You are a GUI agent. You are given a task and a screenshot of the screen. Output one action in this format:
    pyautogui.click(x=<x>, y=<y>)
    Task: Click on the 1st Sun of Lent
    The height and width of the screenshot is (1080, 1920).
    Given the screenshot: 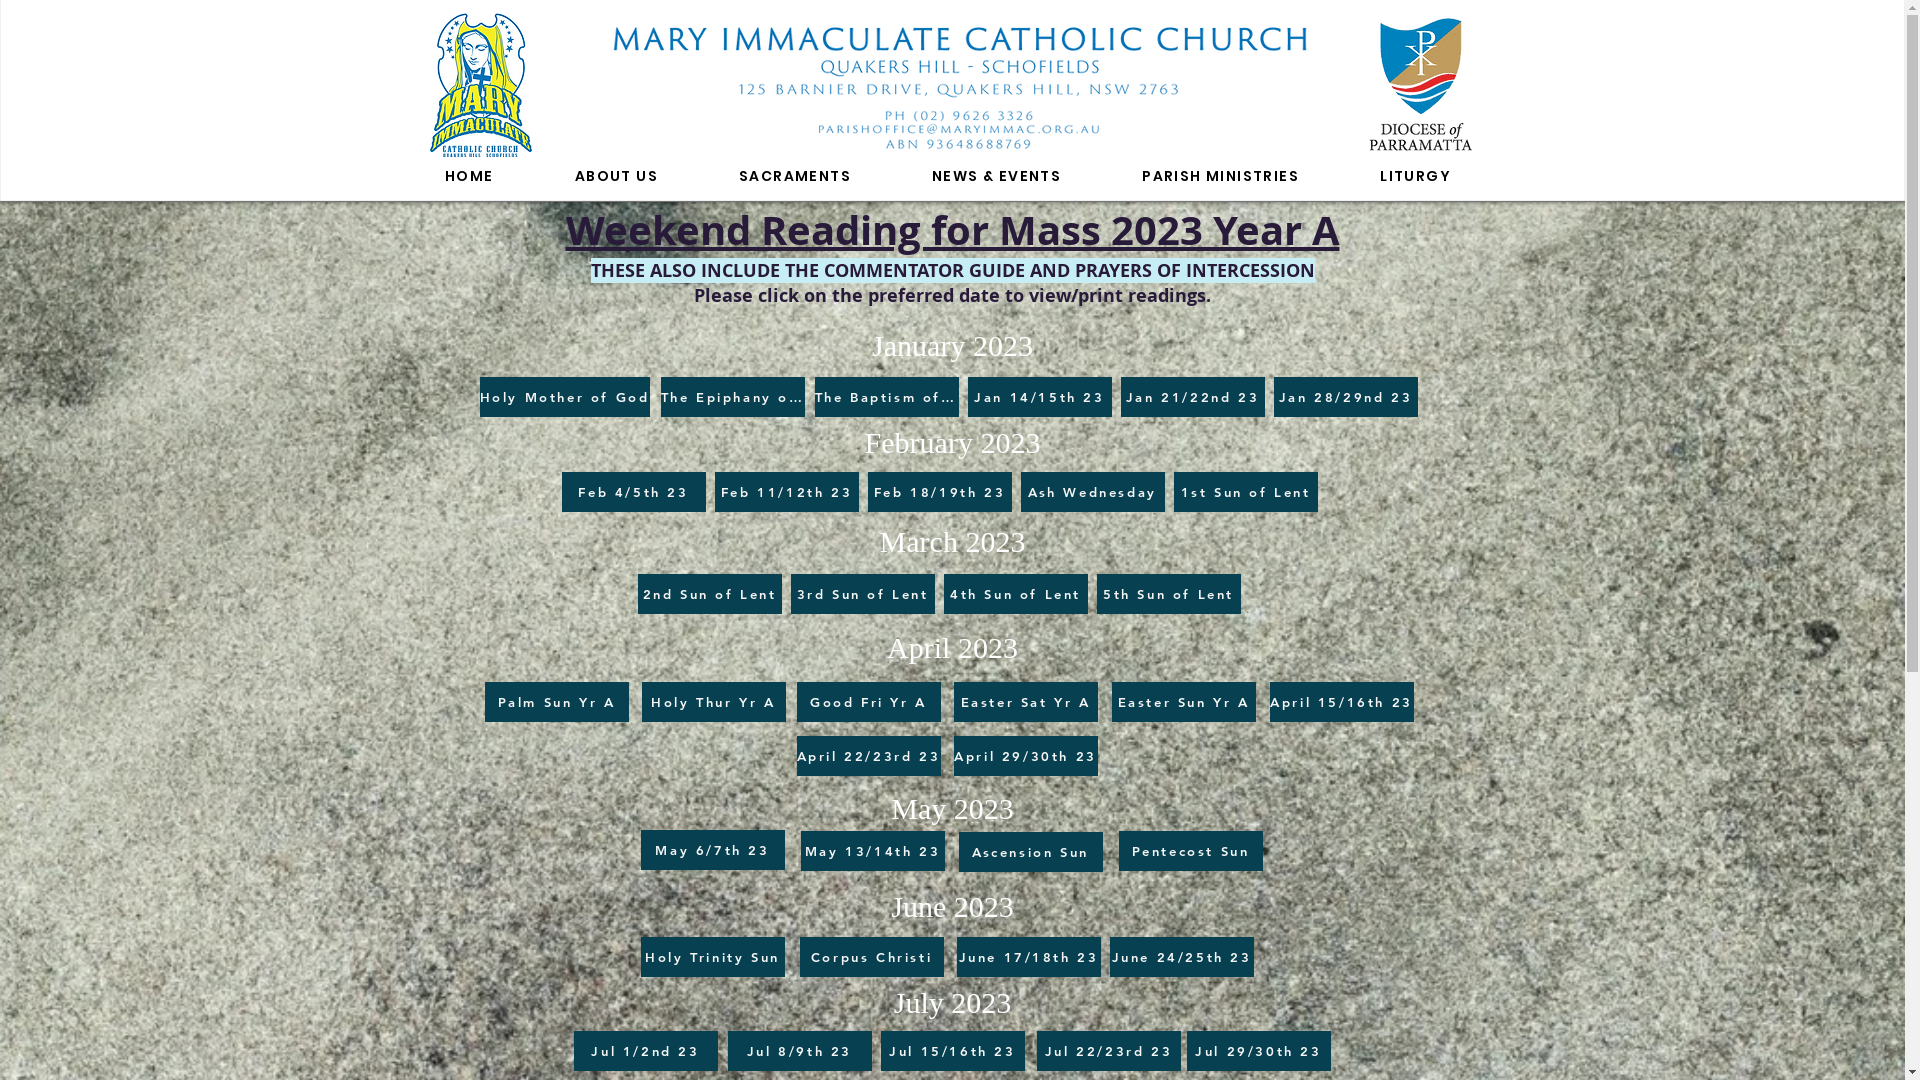 What is the action you would take?
    pyautogui.click(x=1246, y=492)
    